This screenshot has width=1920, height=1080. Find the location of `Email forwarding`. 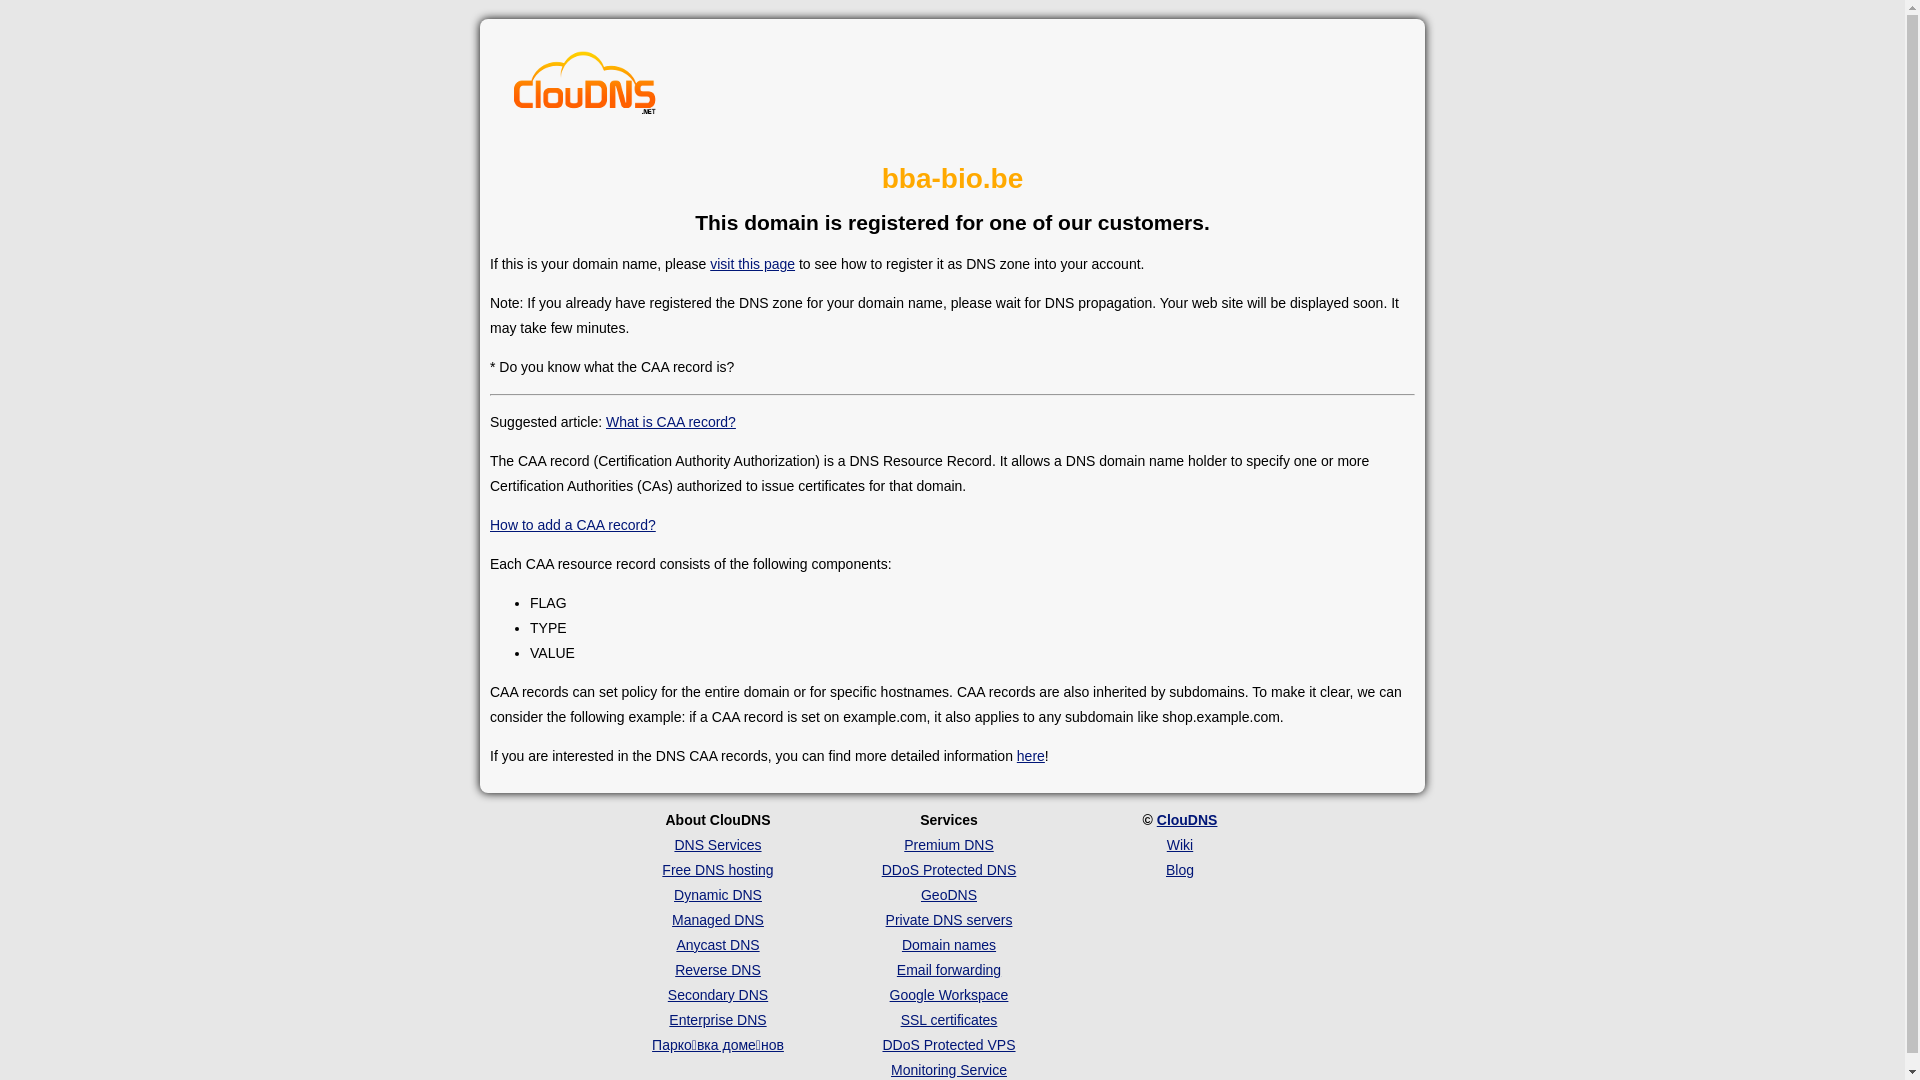

Email forwarding is located at coordinates (949, 970).